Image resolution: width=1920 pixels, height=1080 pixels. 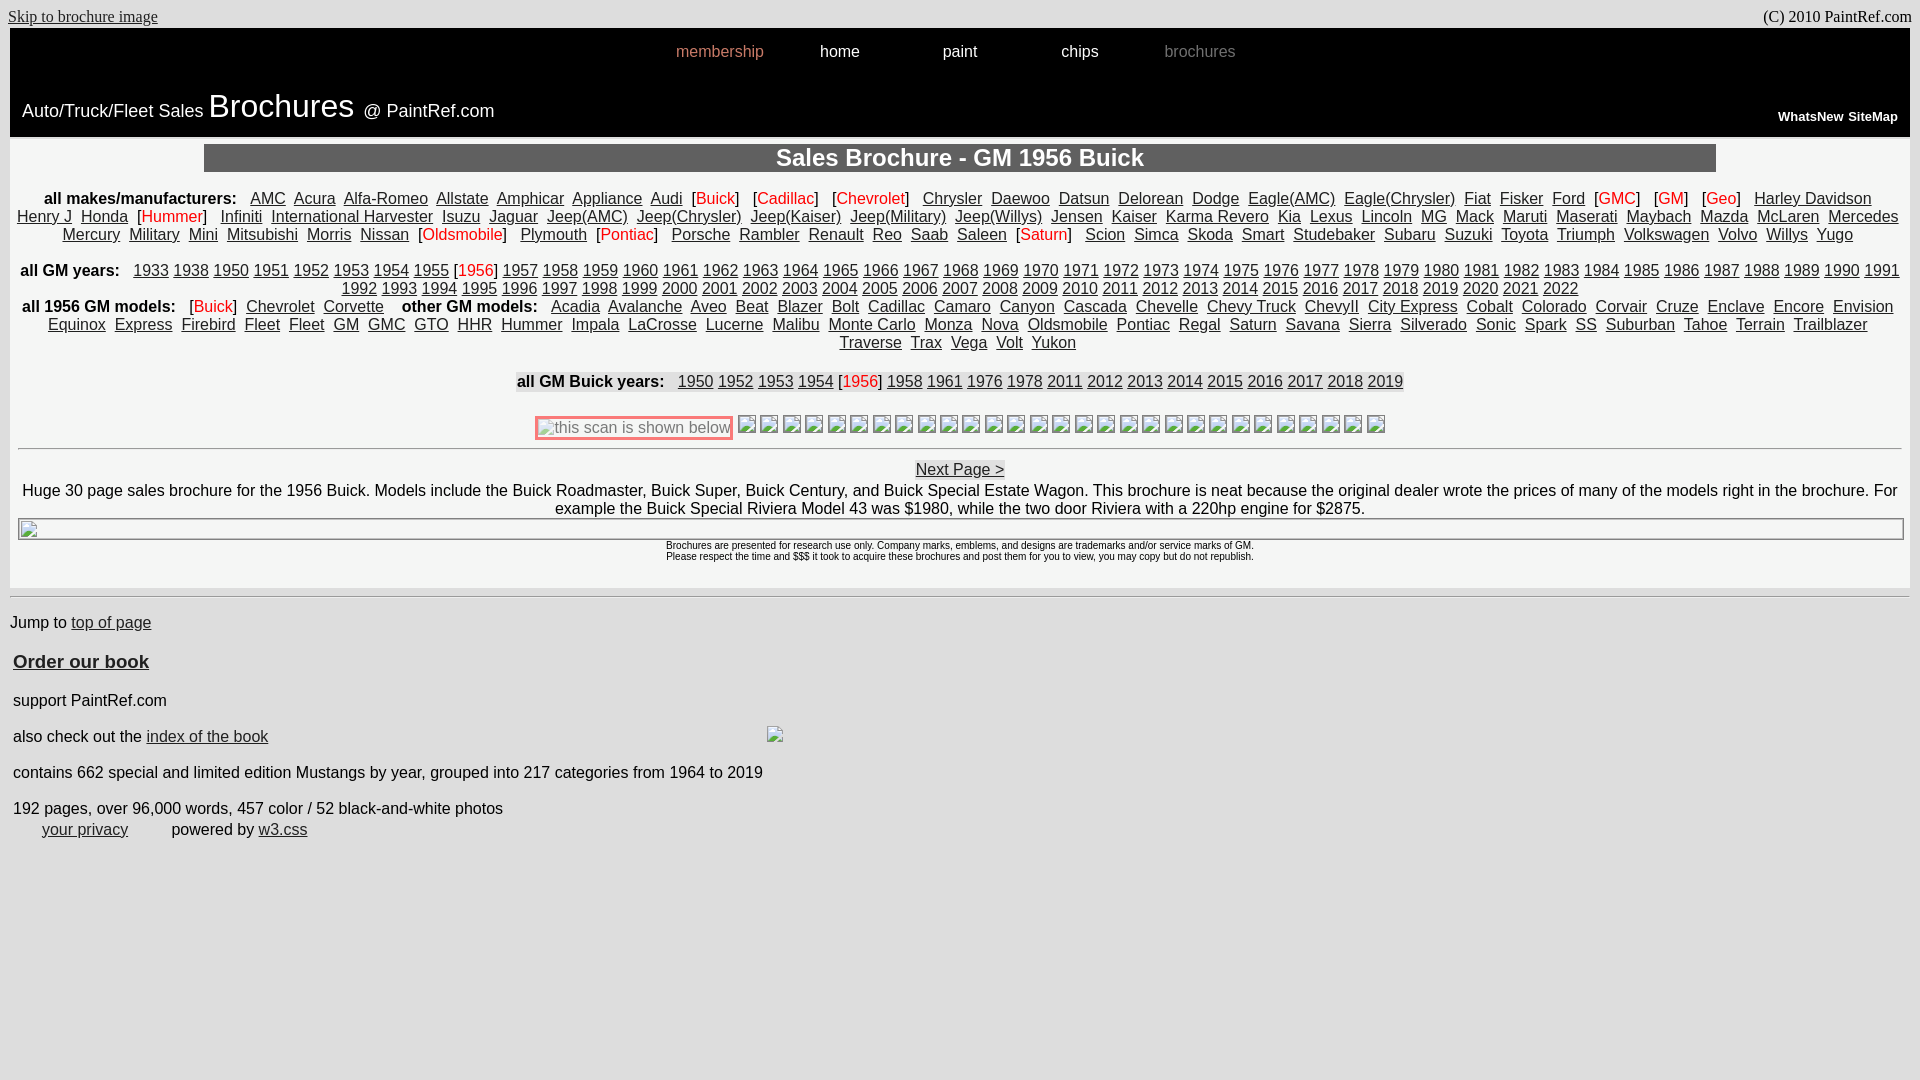 What do you see at coordinates (575, 306) in the screenshot?
I see `GMC Acadia sales brochure` at bounding box center [575, 306].